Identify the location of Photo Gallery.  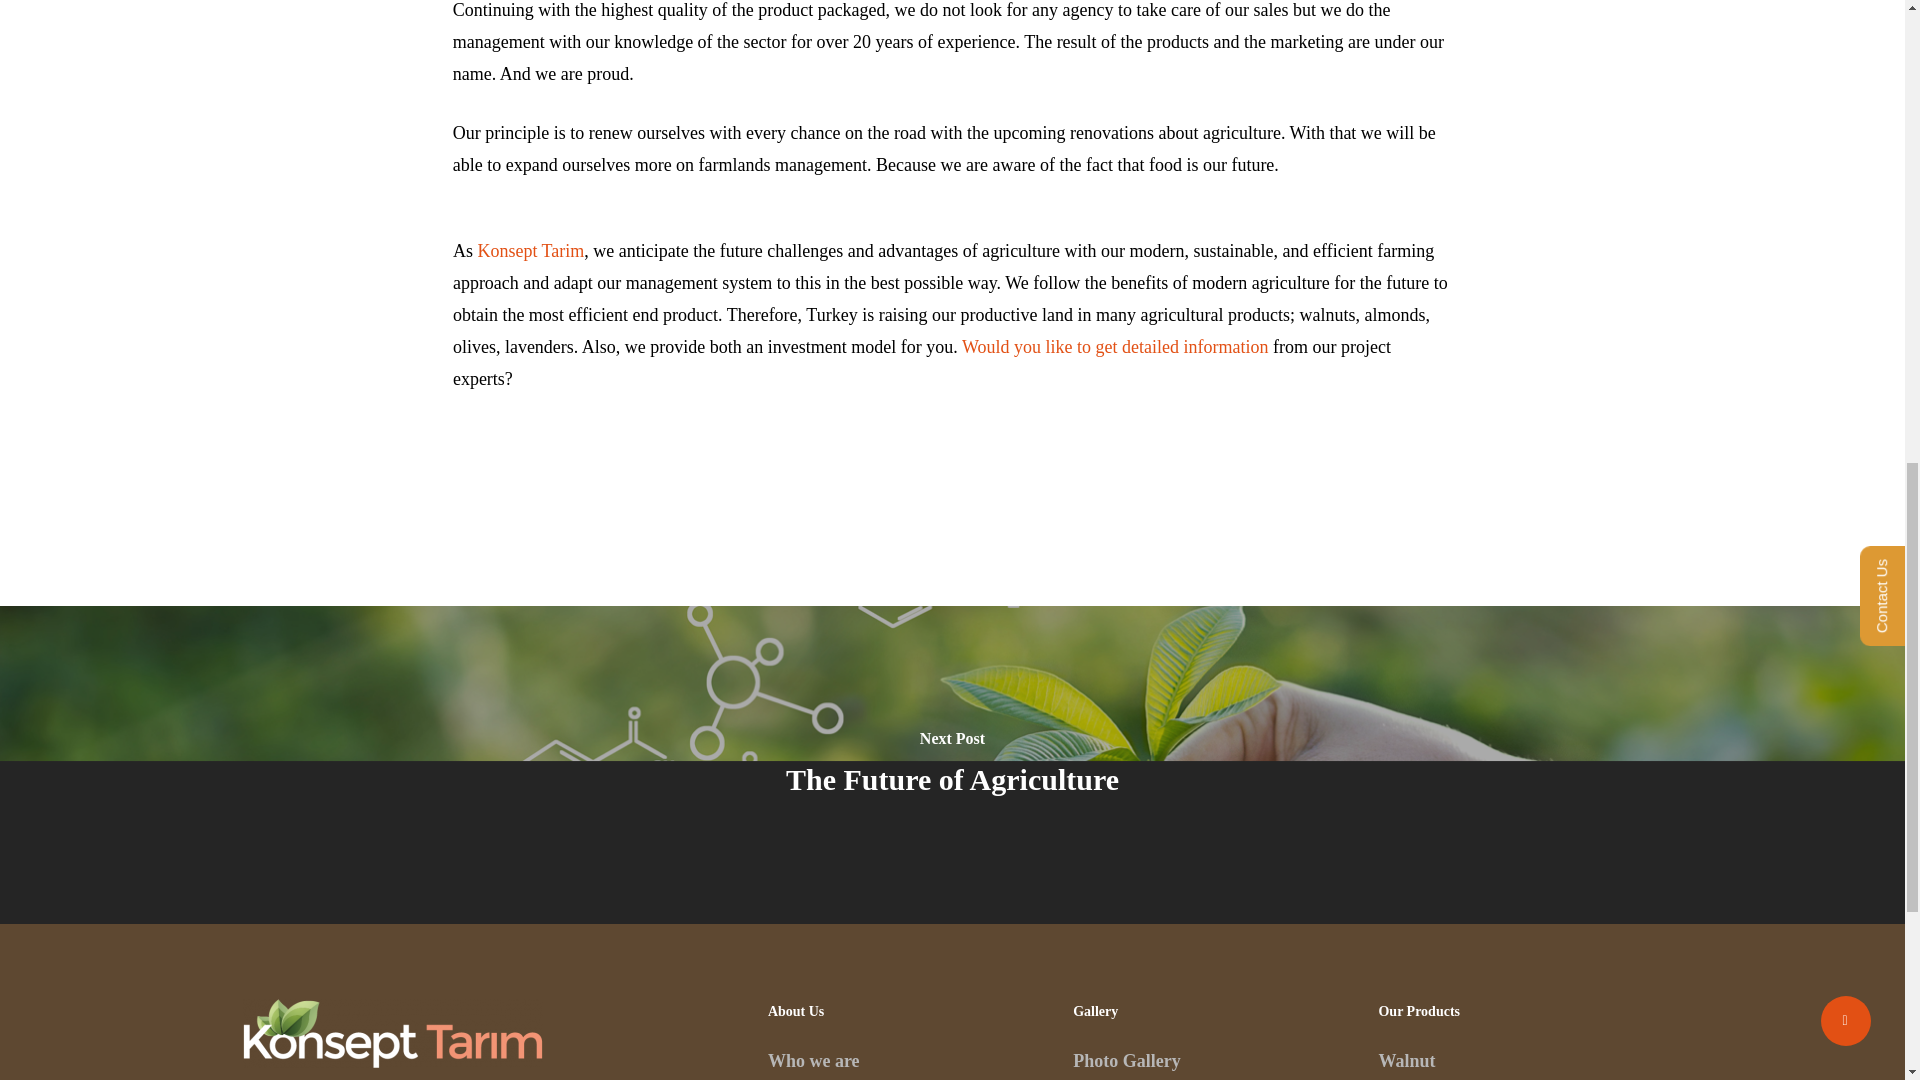
(1126, 1060).